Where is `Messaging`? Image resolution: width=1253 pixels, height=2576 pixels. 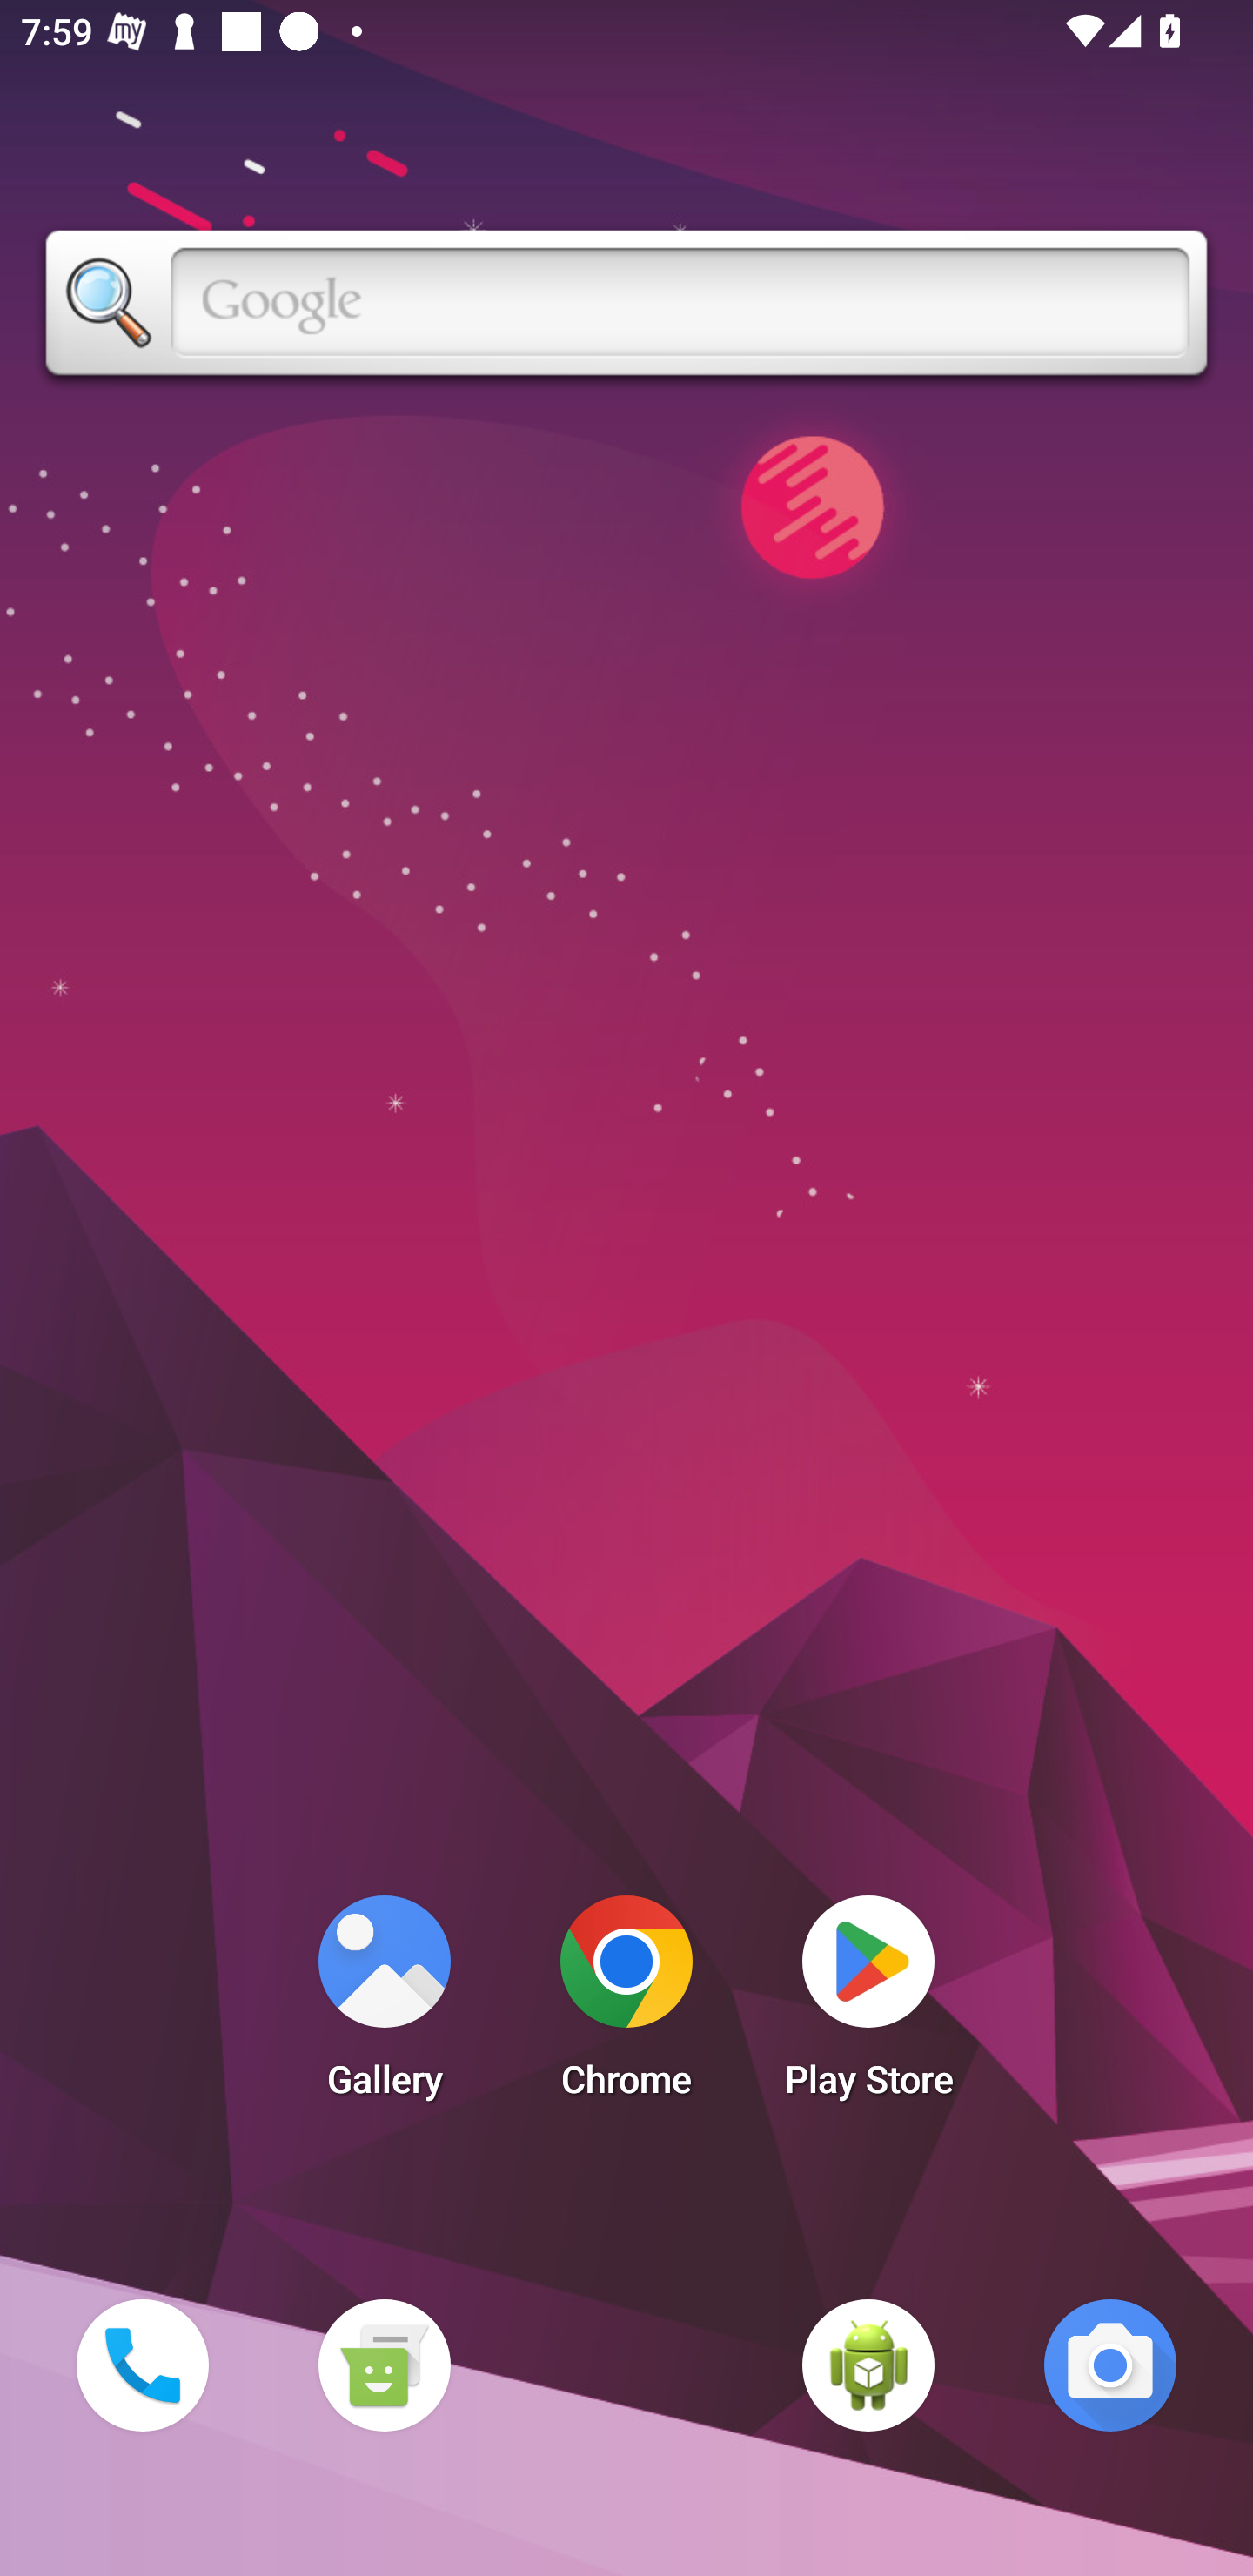
Messaging is located at coordinates (384, 2365).